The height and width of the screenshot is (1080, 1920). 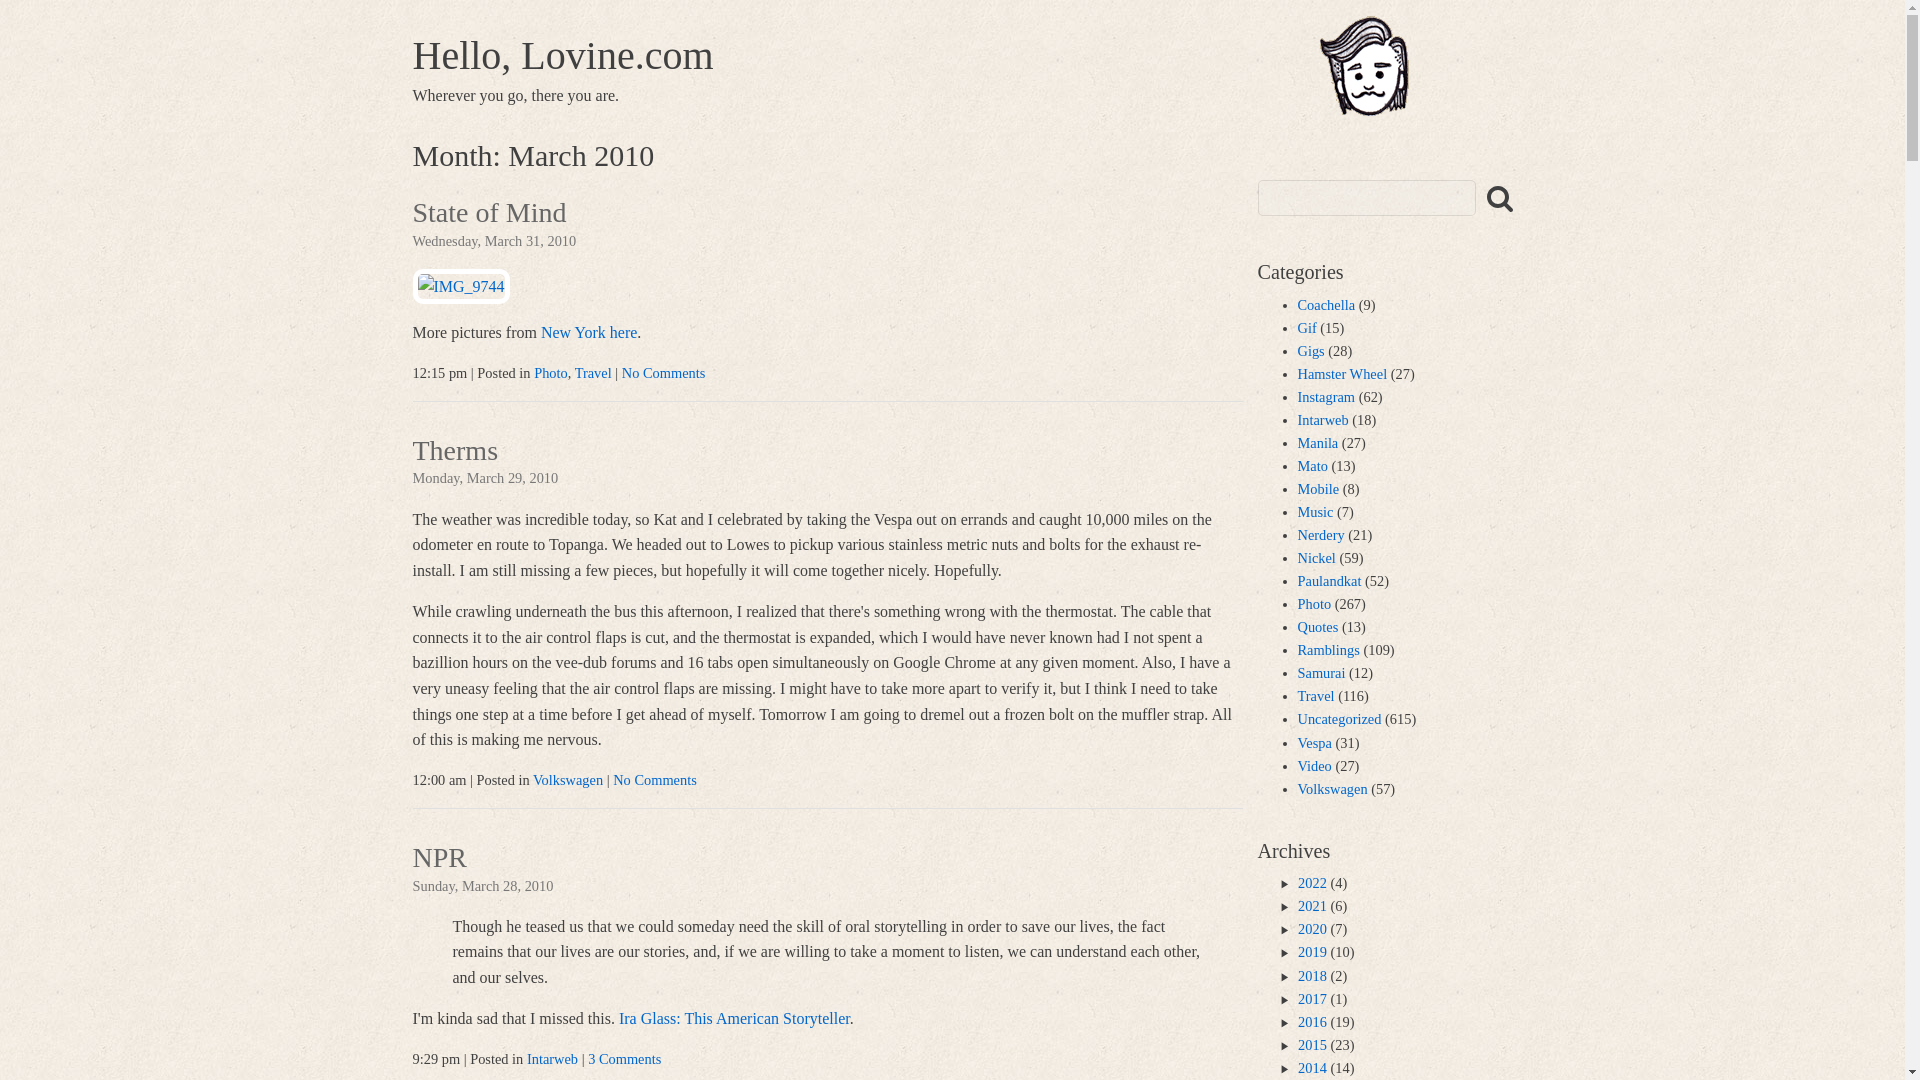 I want to click on No Comments, so click(x=664, y=373).